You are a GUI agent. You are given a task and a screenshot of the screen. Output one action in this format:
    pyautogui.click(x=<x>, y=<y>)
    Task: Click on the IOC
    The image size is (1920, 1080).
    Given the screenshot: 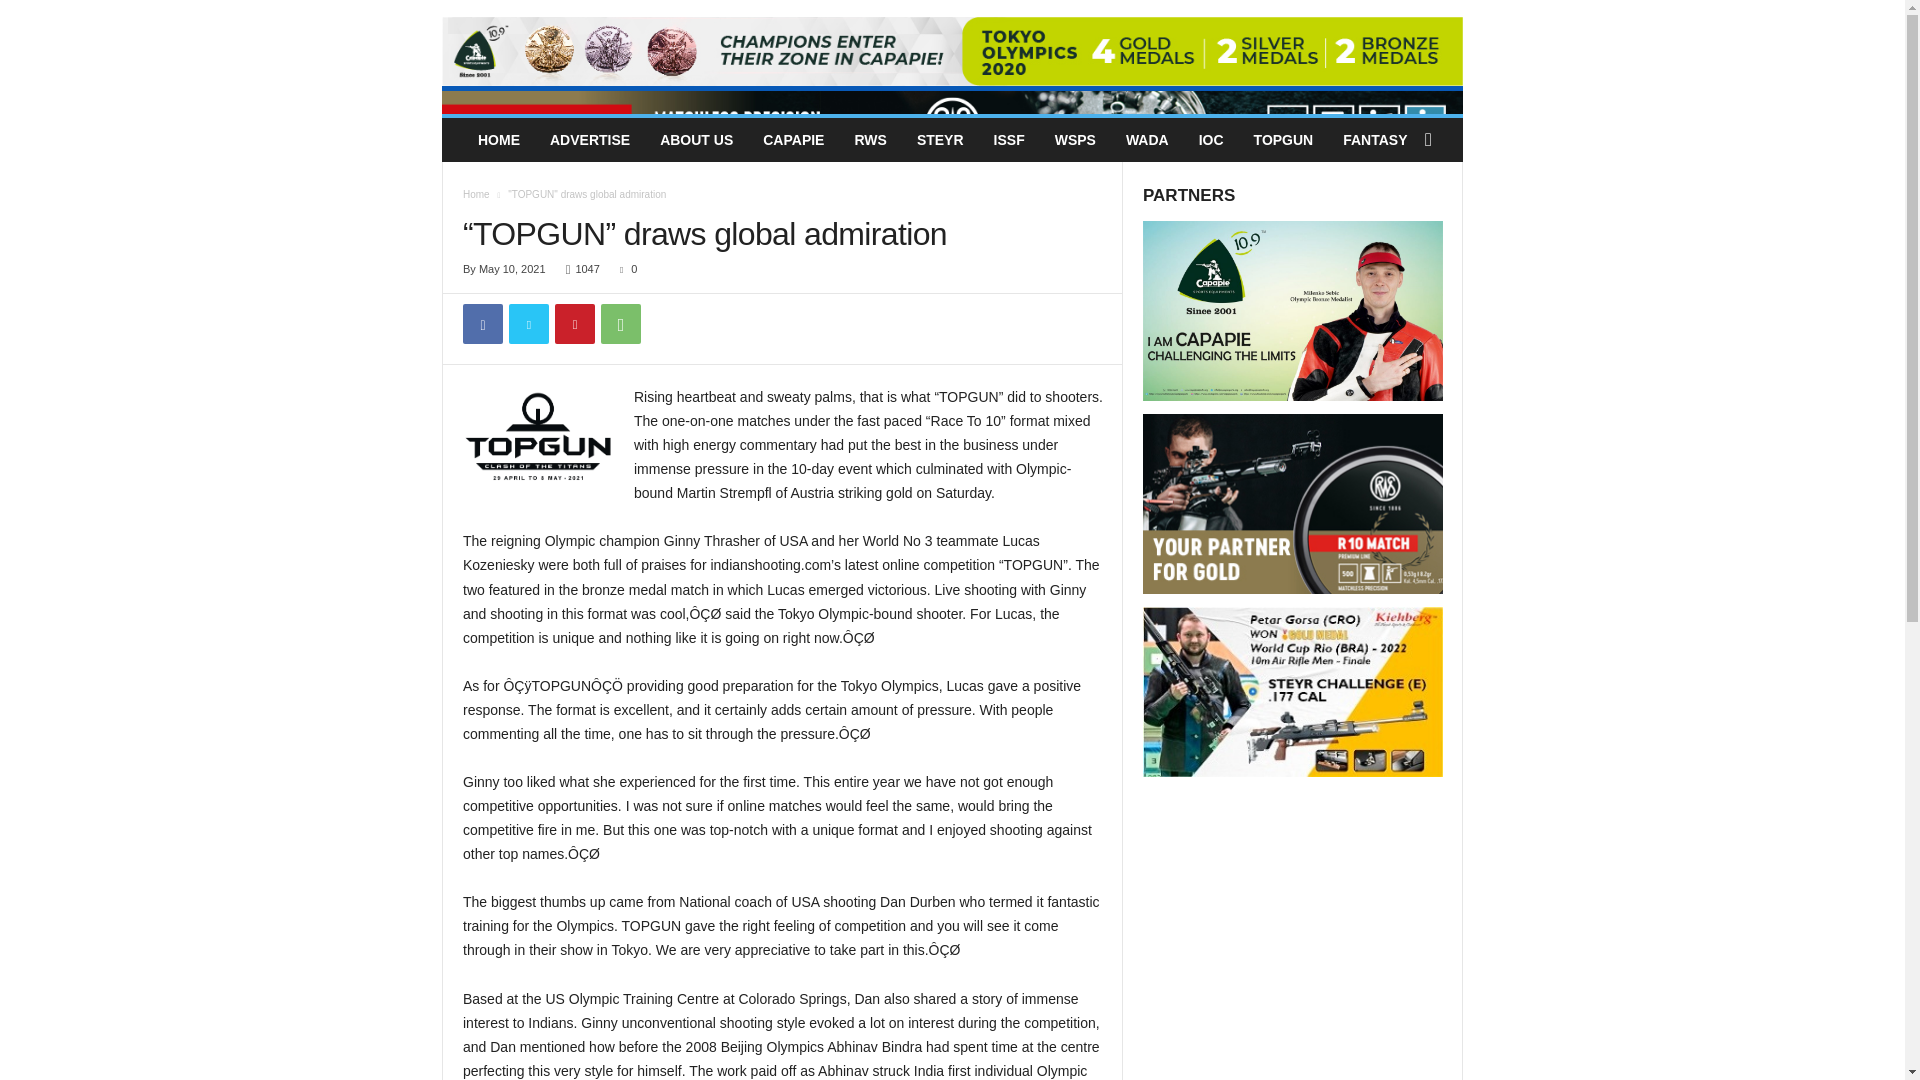 What is the action you would take?
    pyautogui.click(x=1211, y=140)
    